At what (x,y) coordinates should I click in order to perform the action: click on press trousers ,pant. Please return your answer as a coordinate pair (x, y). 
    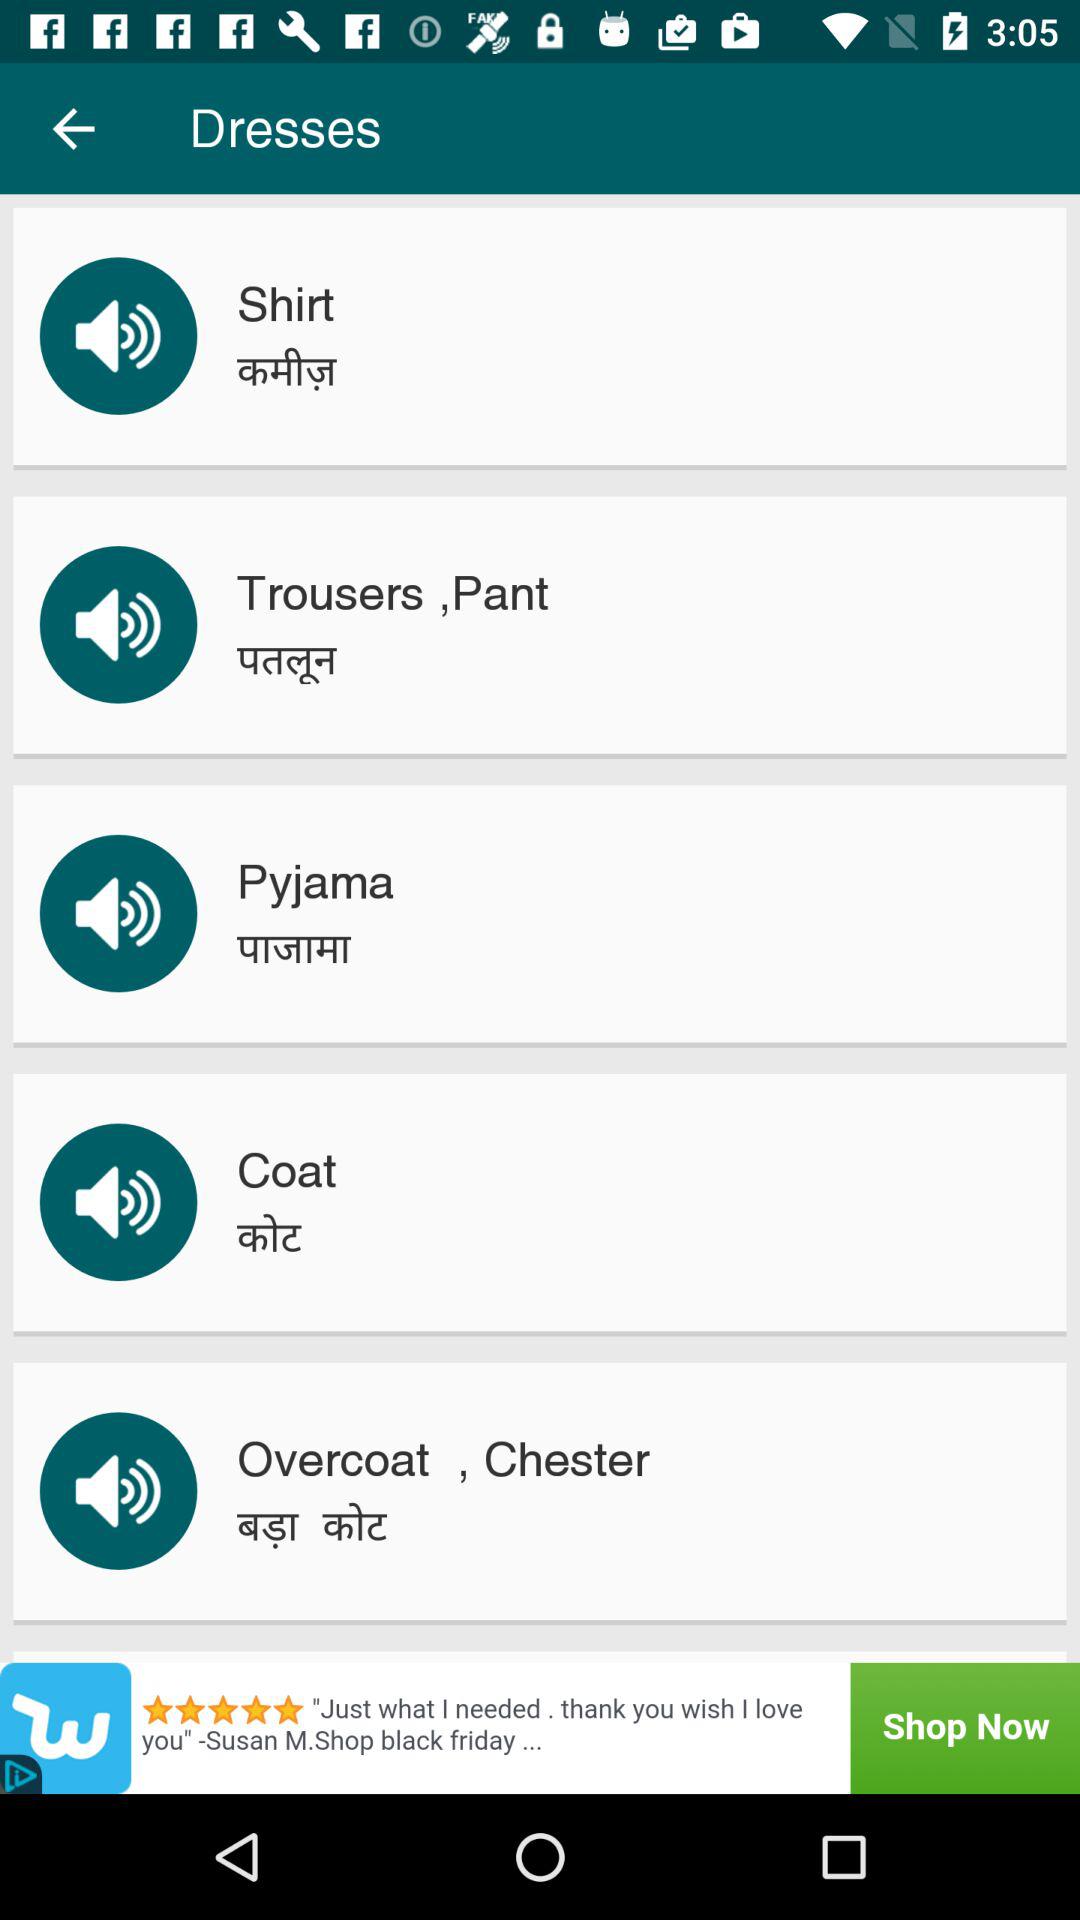
    Looking at the image, I should click on (392, 593).